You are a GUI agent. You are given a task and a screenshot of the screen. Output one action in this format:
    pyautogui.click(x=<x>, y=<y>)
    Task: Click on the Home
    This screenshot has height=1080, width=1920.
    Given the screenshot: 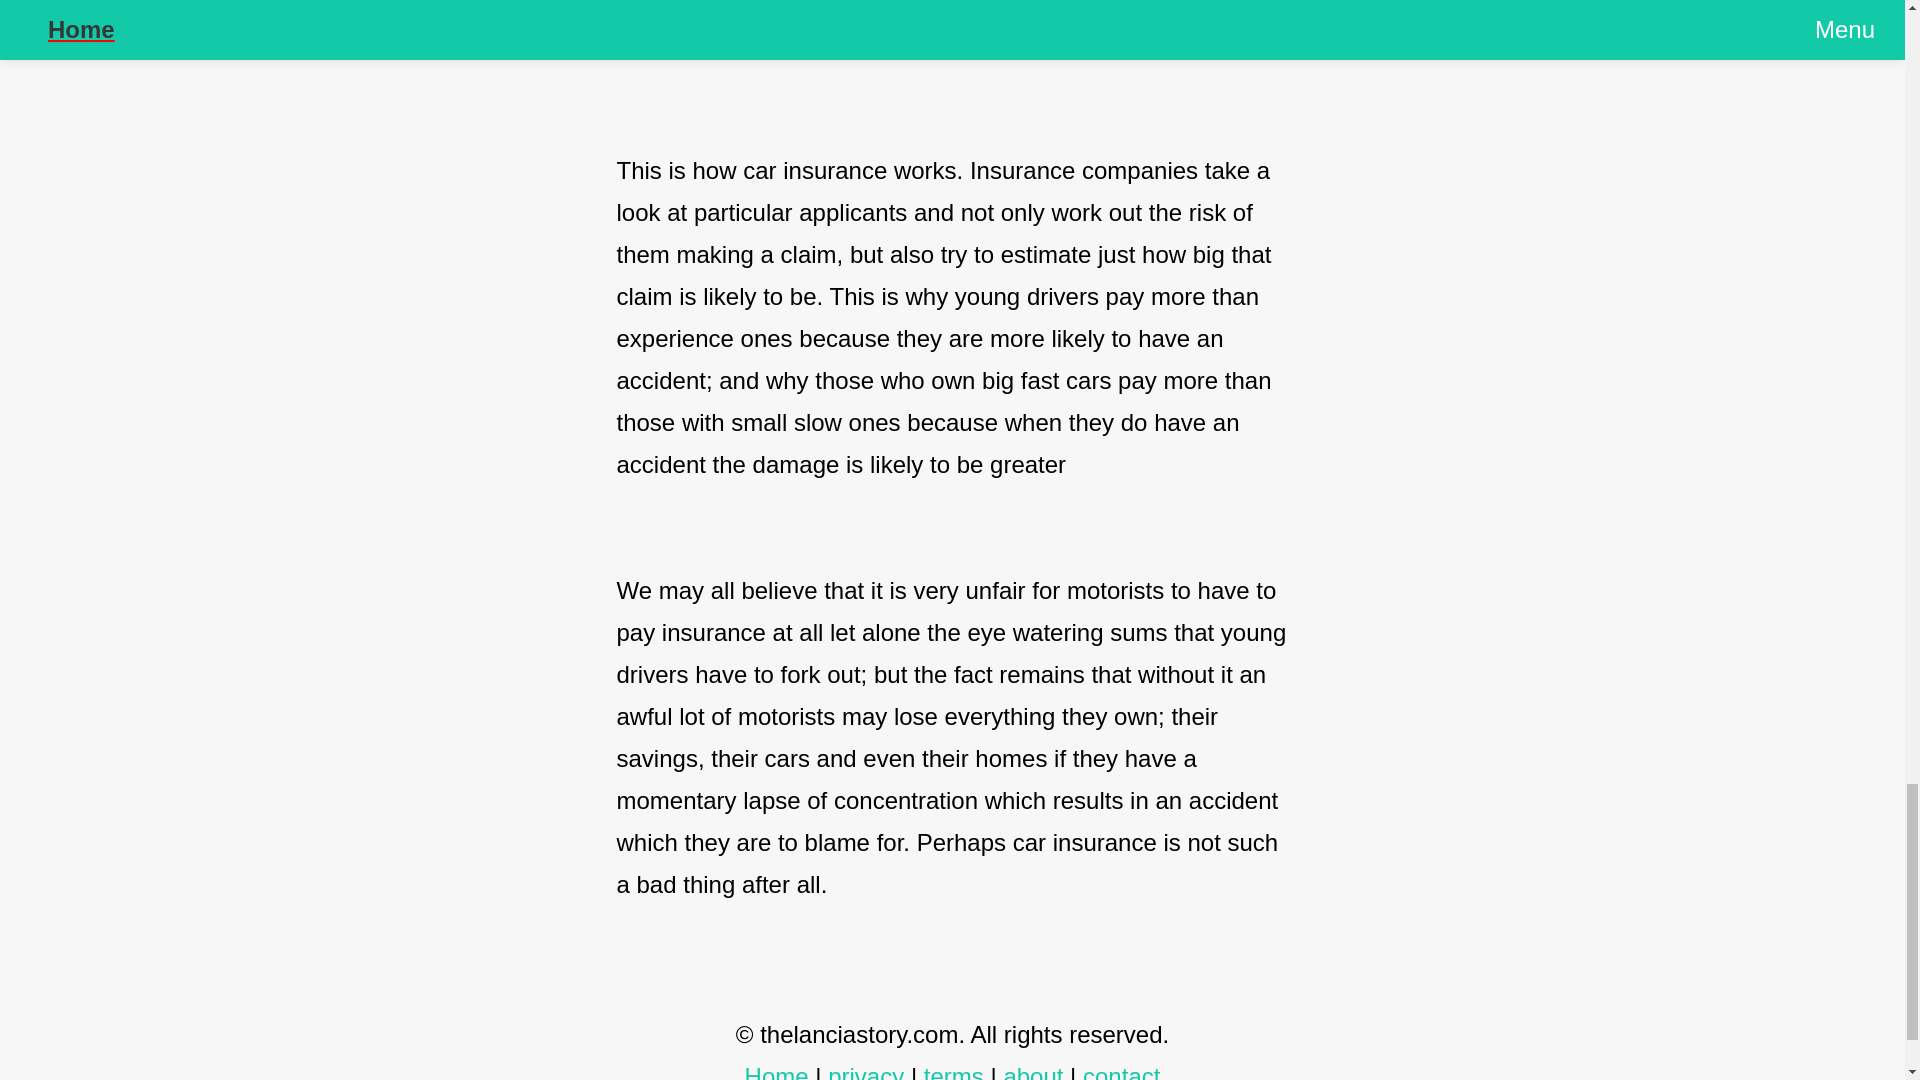 What is the action you would take?
    pyautogui.click(x=776, y=1071)
    